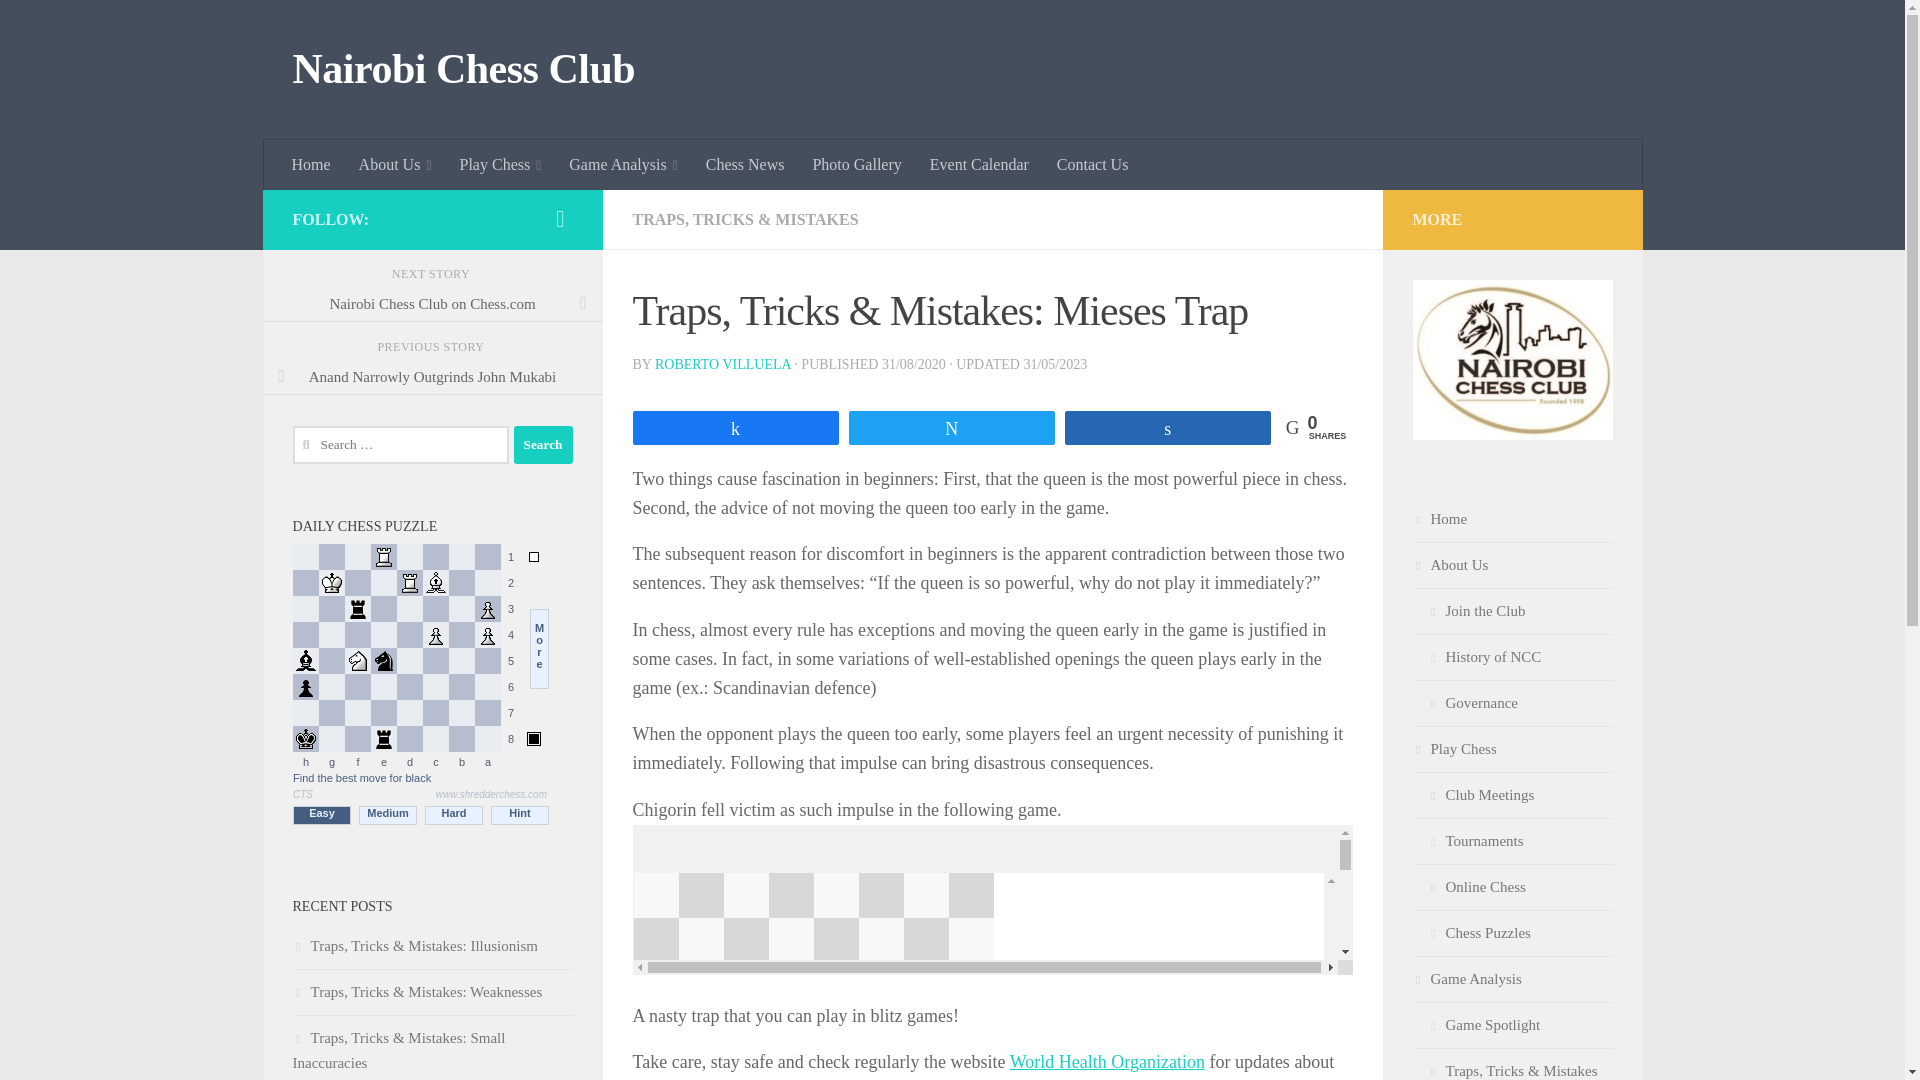 The height and width of the screenshot is (1080, 1920). What do you see at coordinates (312, 165) in the screenshot?
I see `Home` at bounding box center [312, 165].